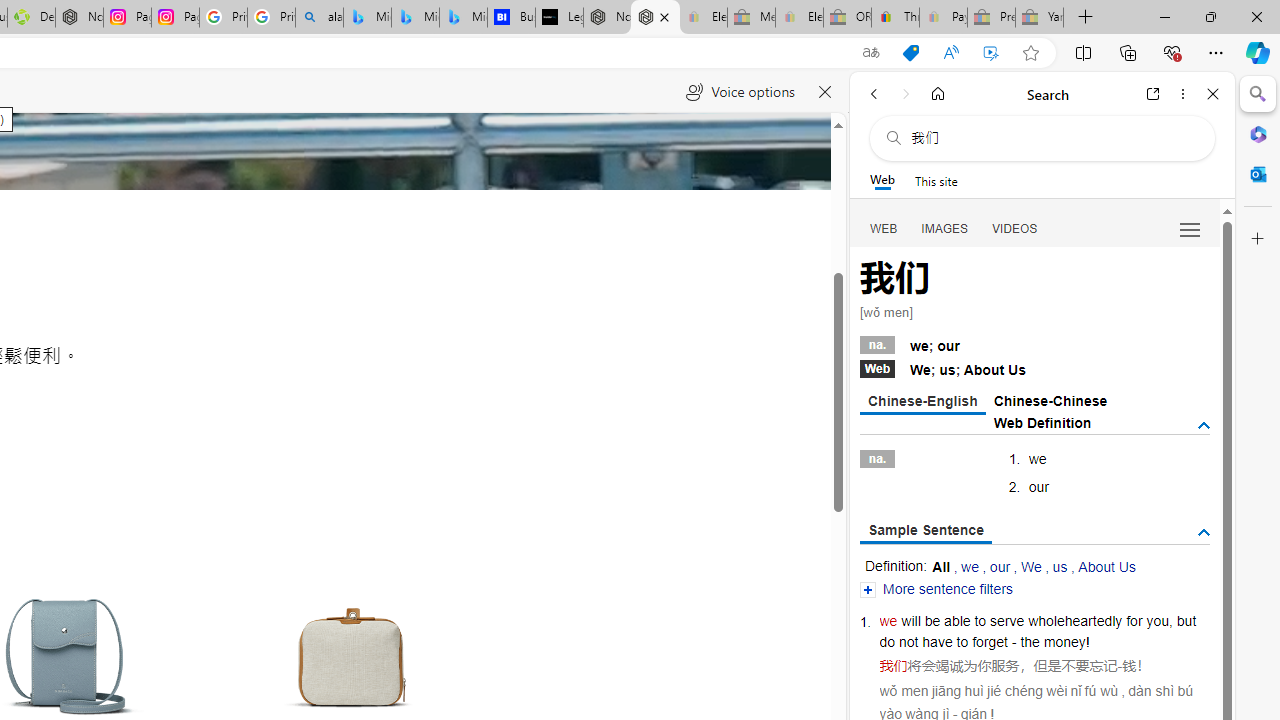 The image size is (1280, 720). I want to click on money, so click(1064, 642).